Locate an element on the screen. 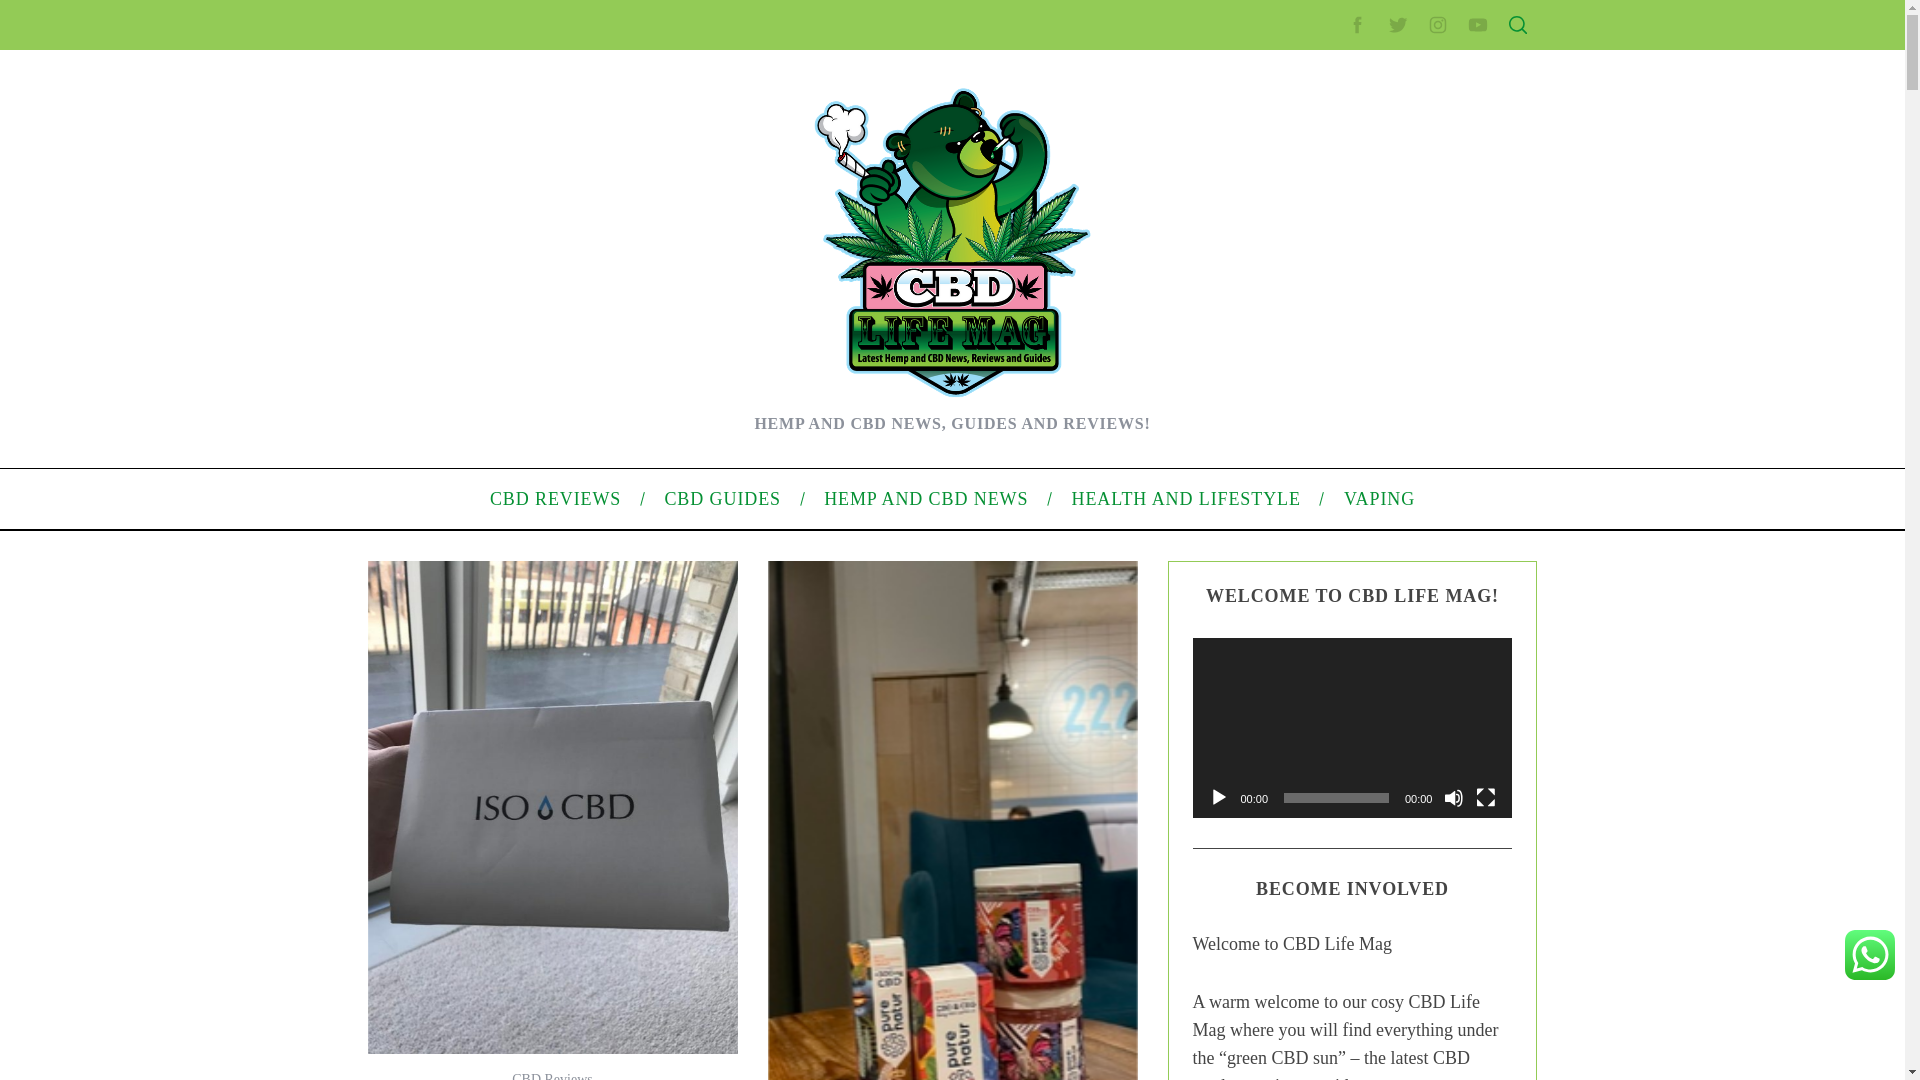  Customer Reviews is located at coordinates (482, 424).